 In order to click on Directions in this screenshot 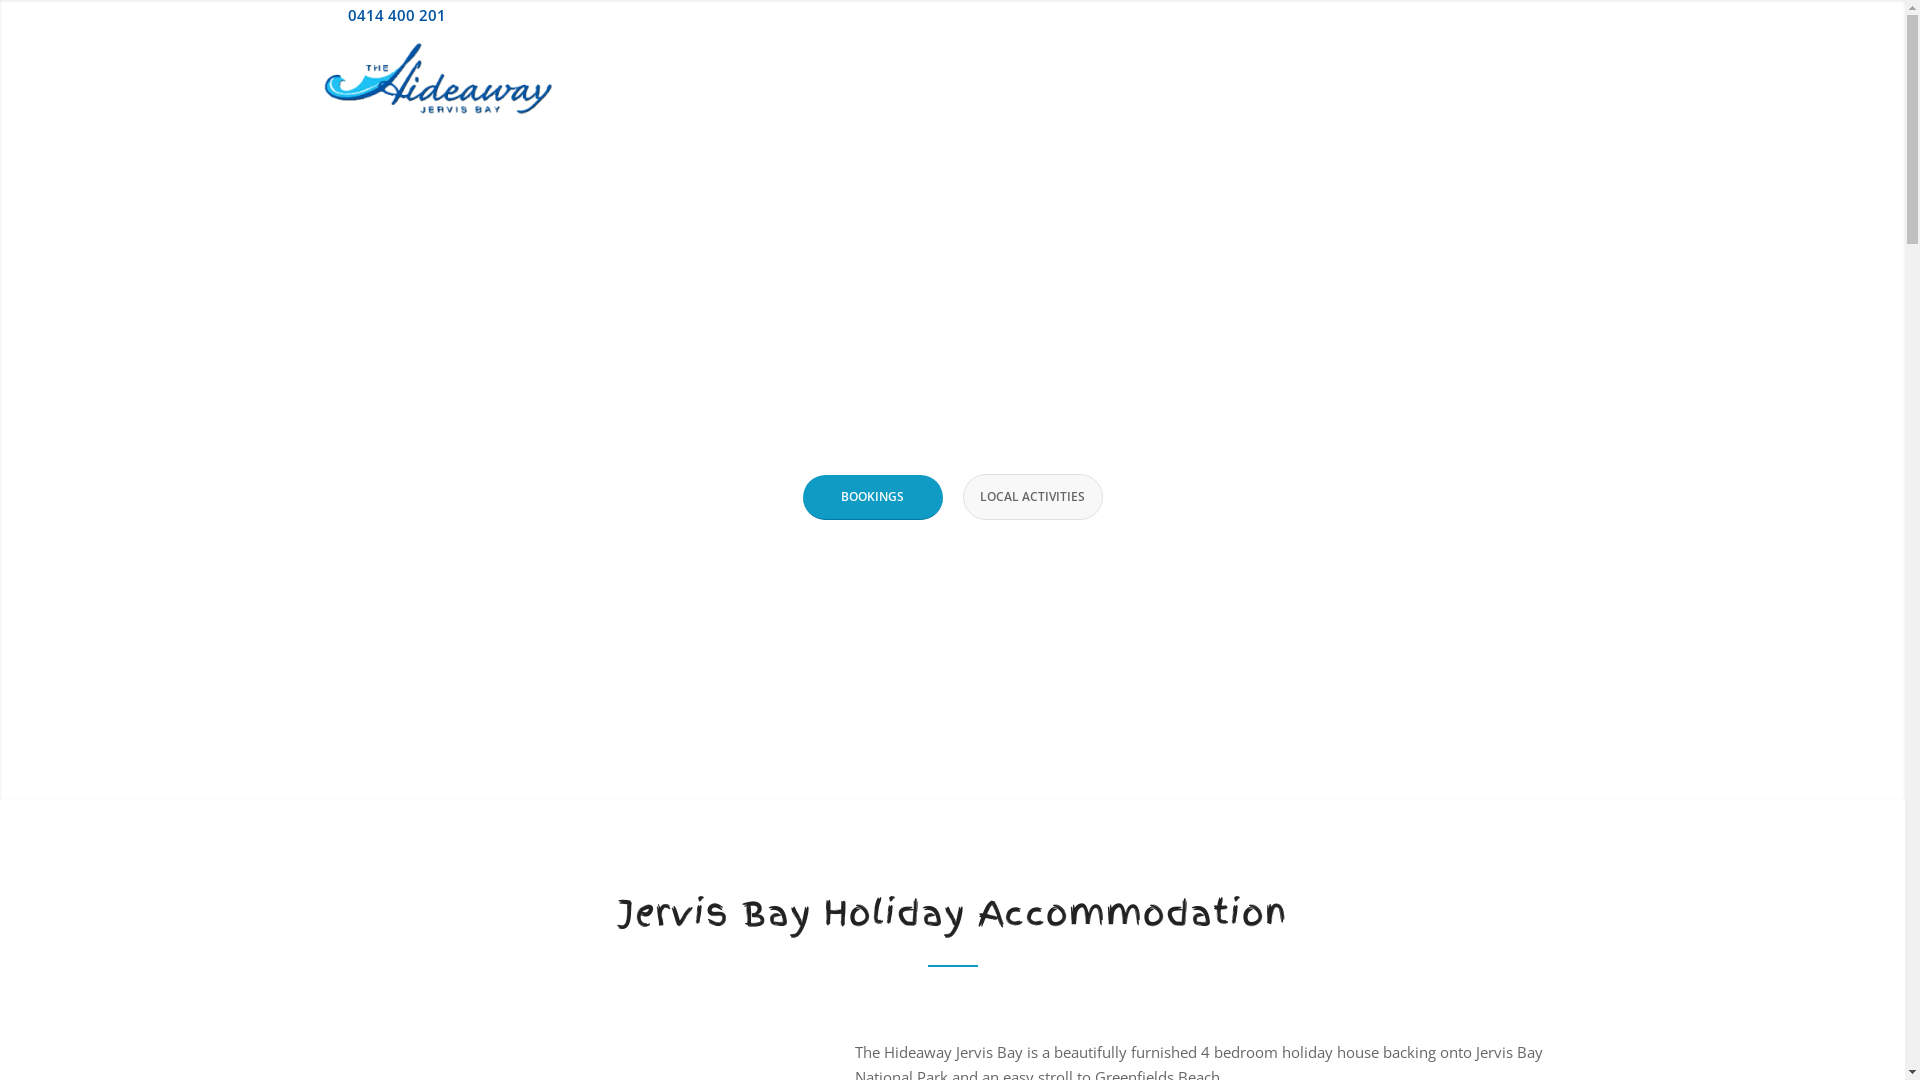, I will do `click(1394, 85)`.